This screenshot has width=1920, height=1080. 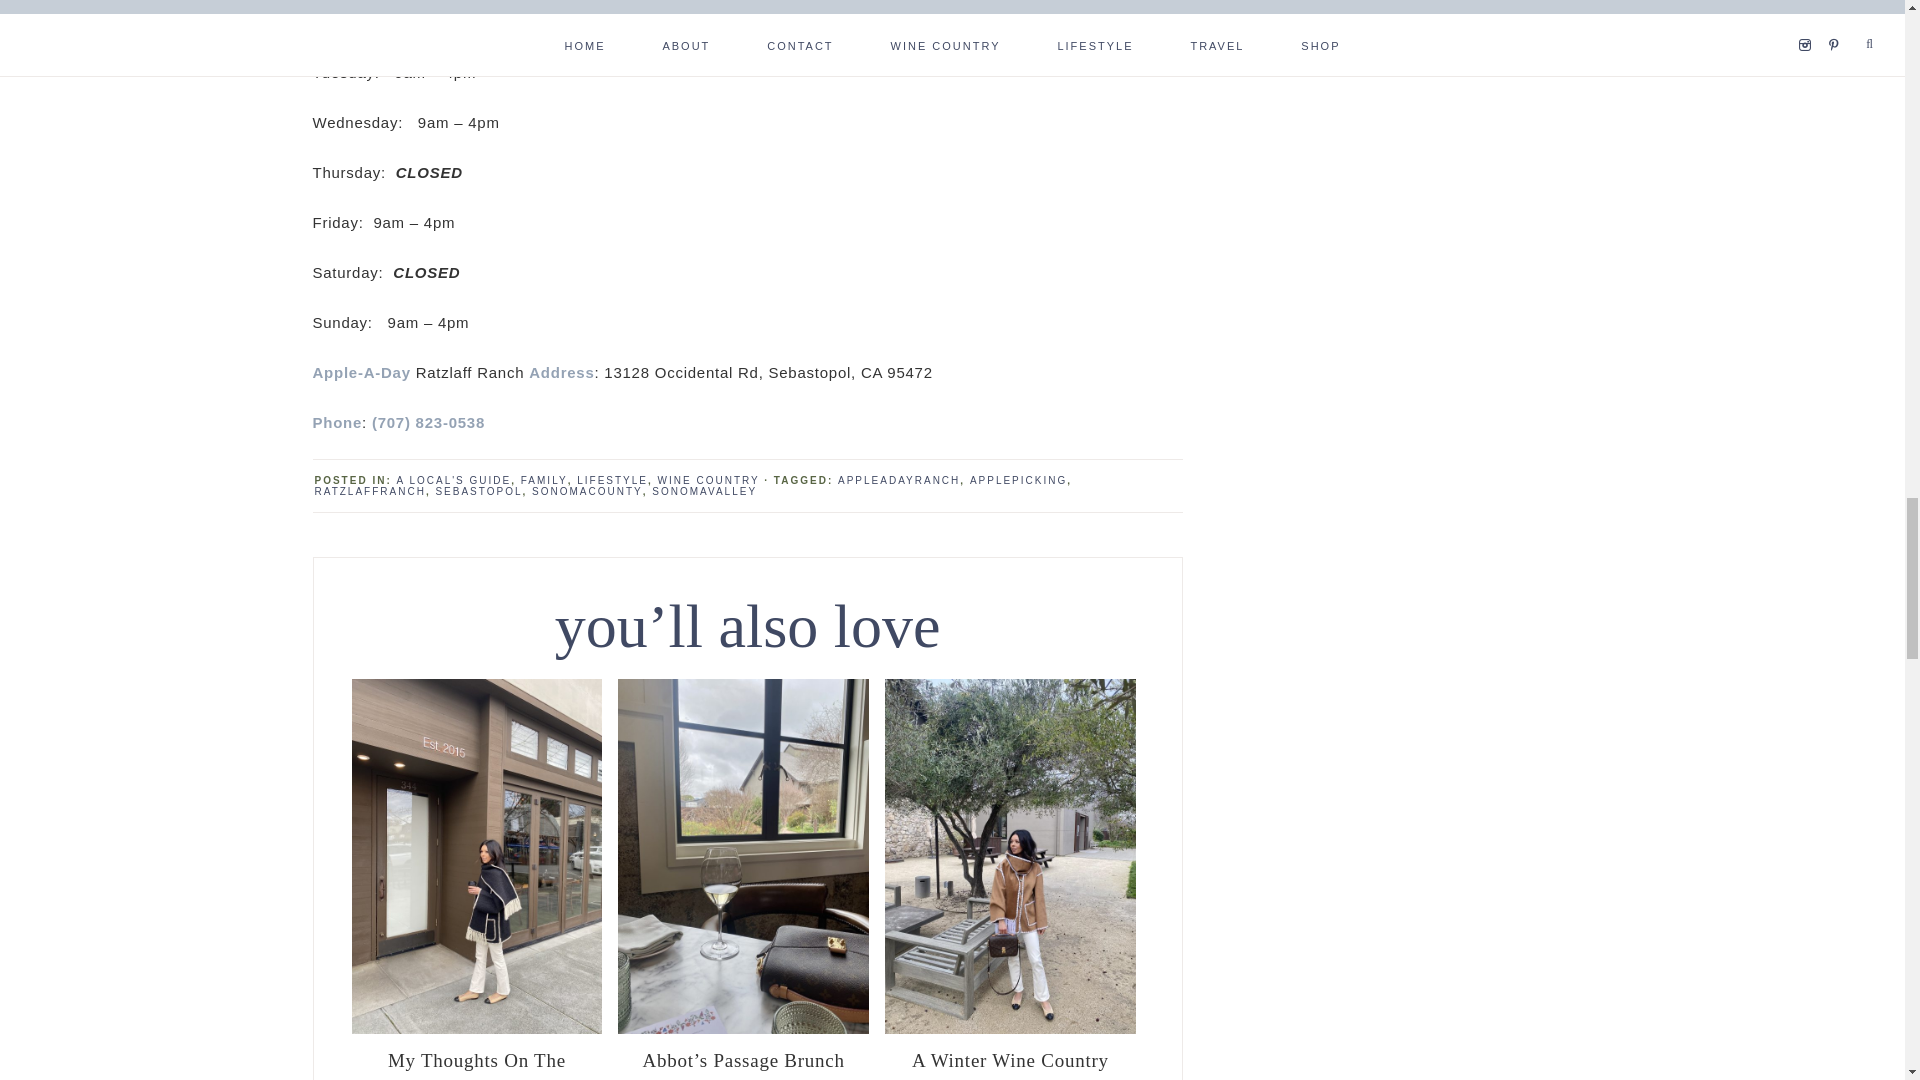 I want to click on Permanent Link to A Winter Wine Country Look, so click(x=1010, y=1062).